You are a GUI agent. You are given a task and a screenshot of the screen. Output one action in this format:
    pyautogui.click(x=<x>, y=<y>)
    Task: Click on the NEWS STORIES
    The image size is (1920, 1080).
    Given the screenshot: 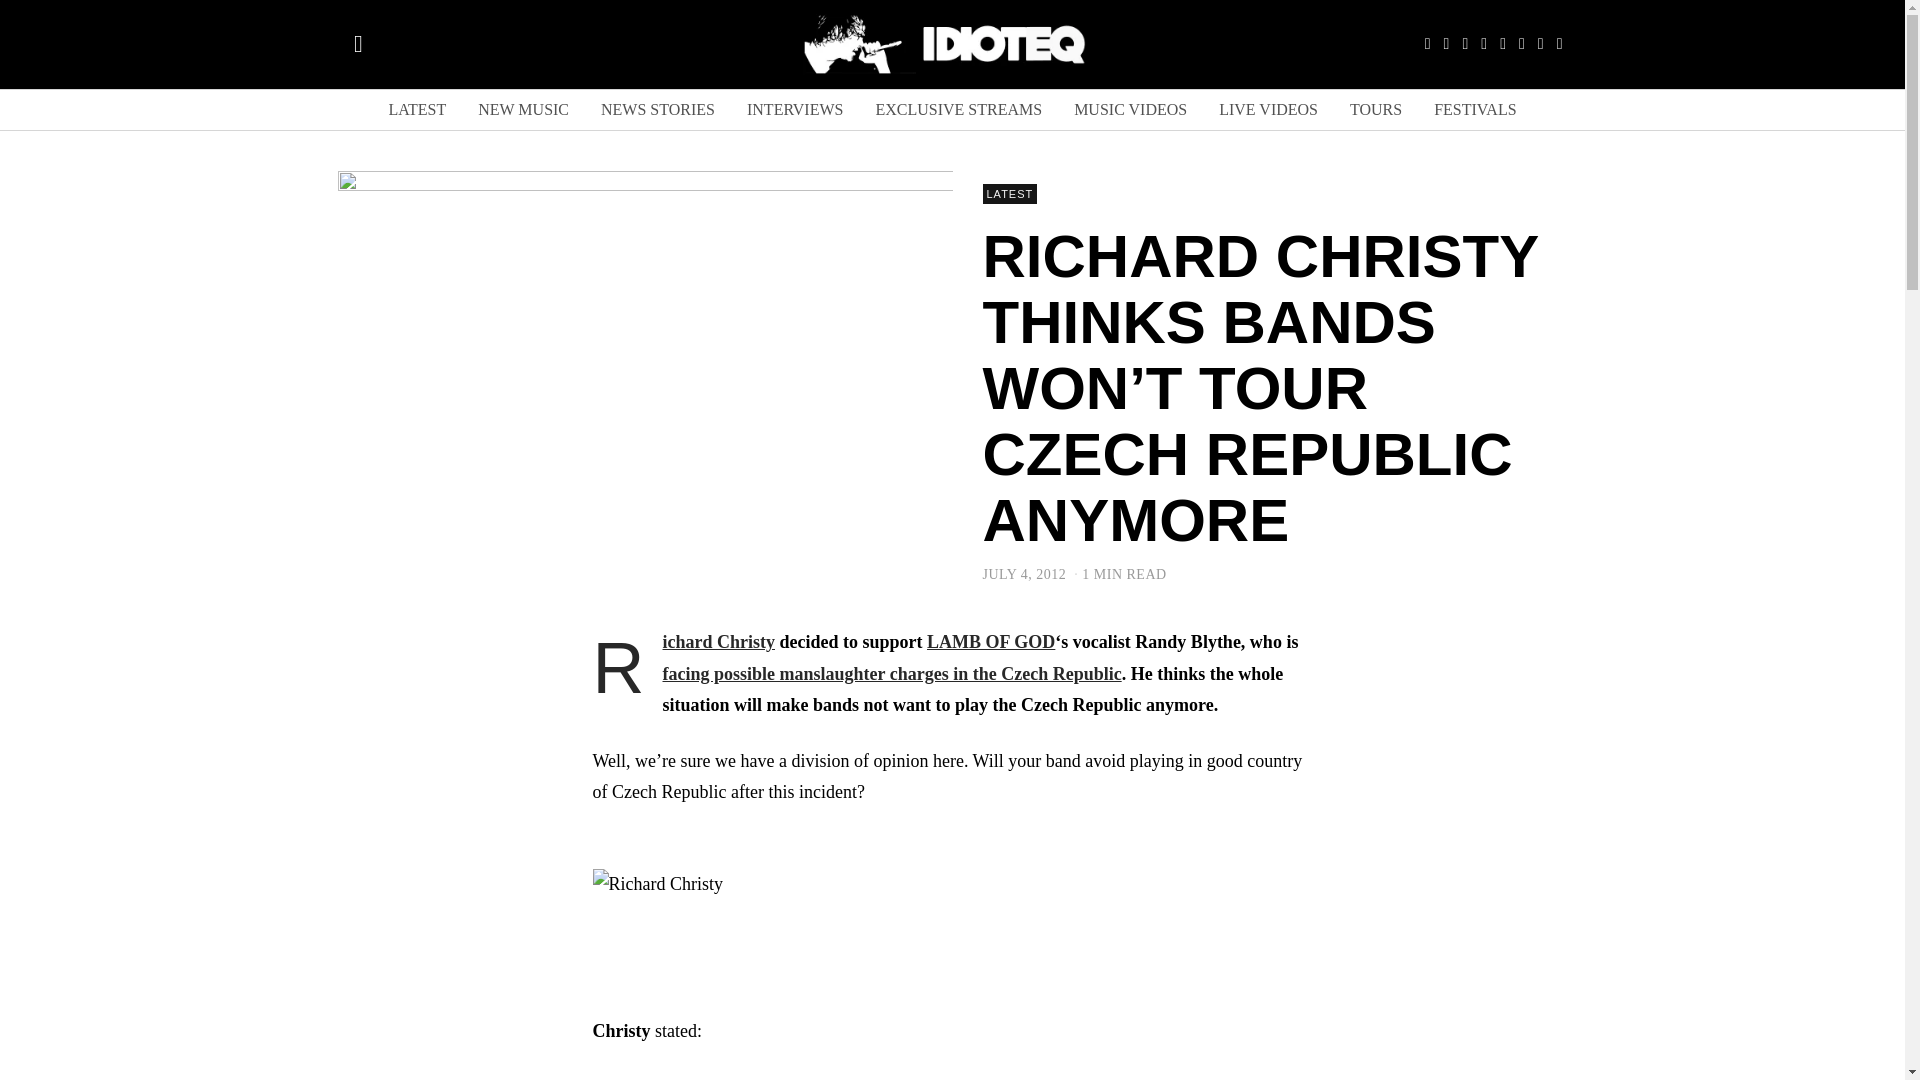 What is the action you would take?
    pyautogui.click(x=658, y=109)
    